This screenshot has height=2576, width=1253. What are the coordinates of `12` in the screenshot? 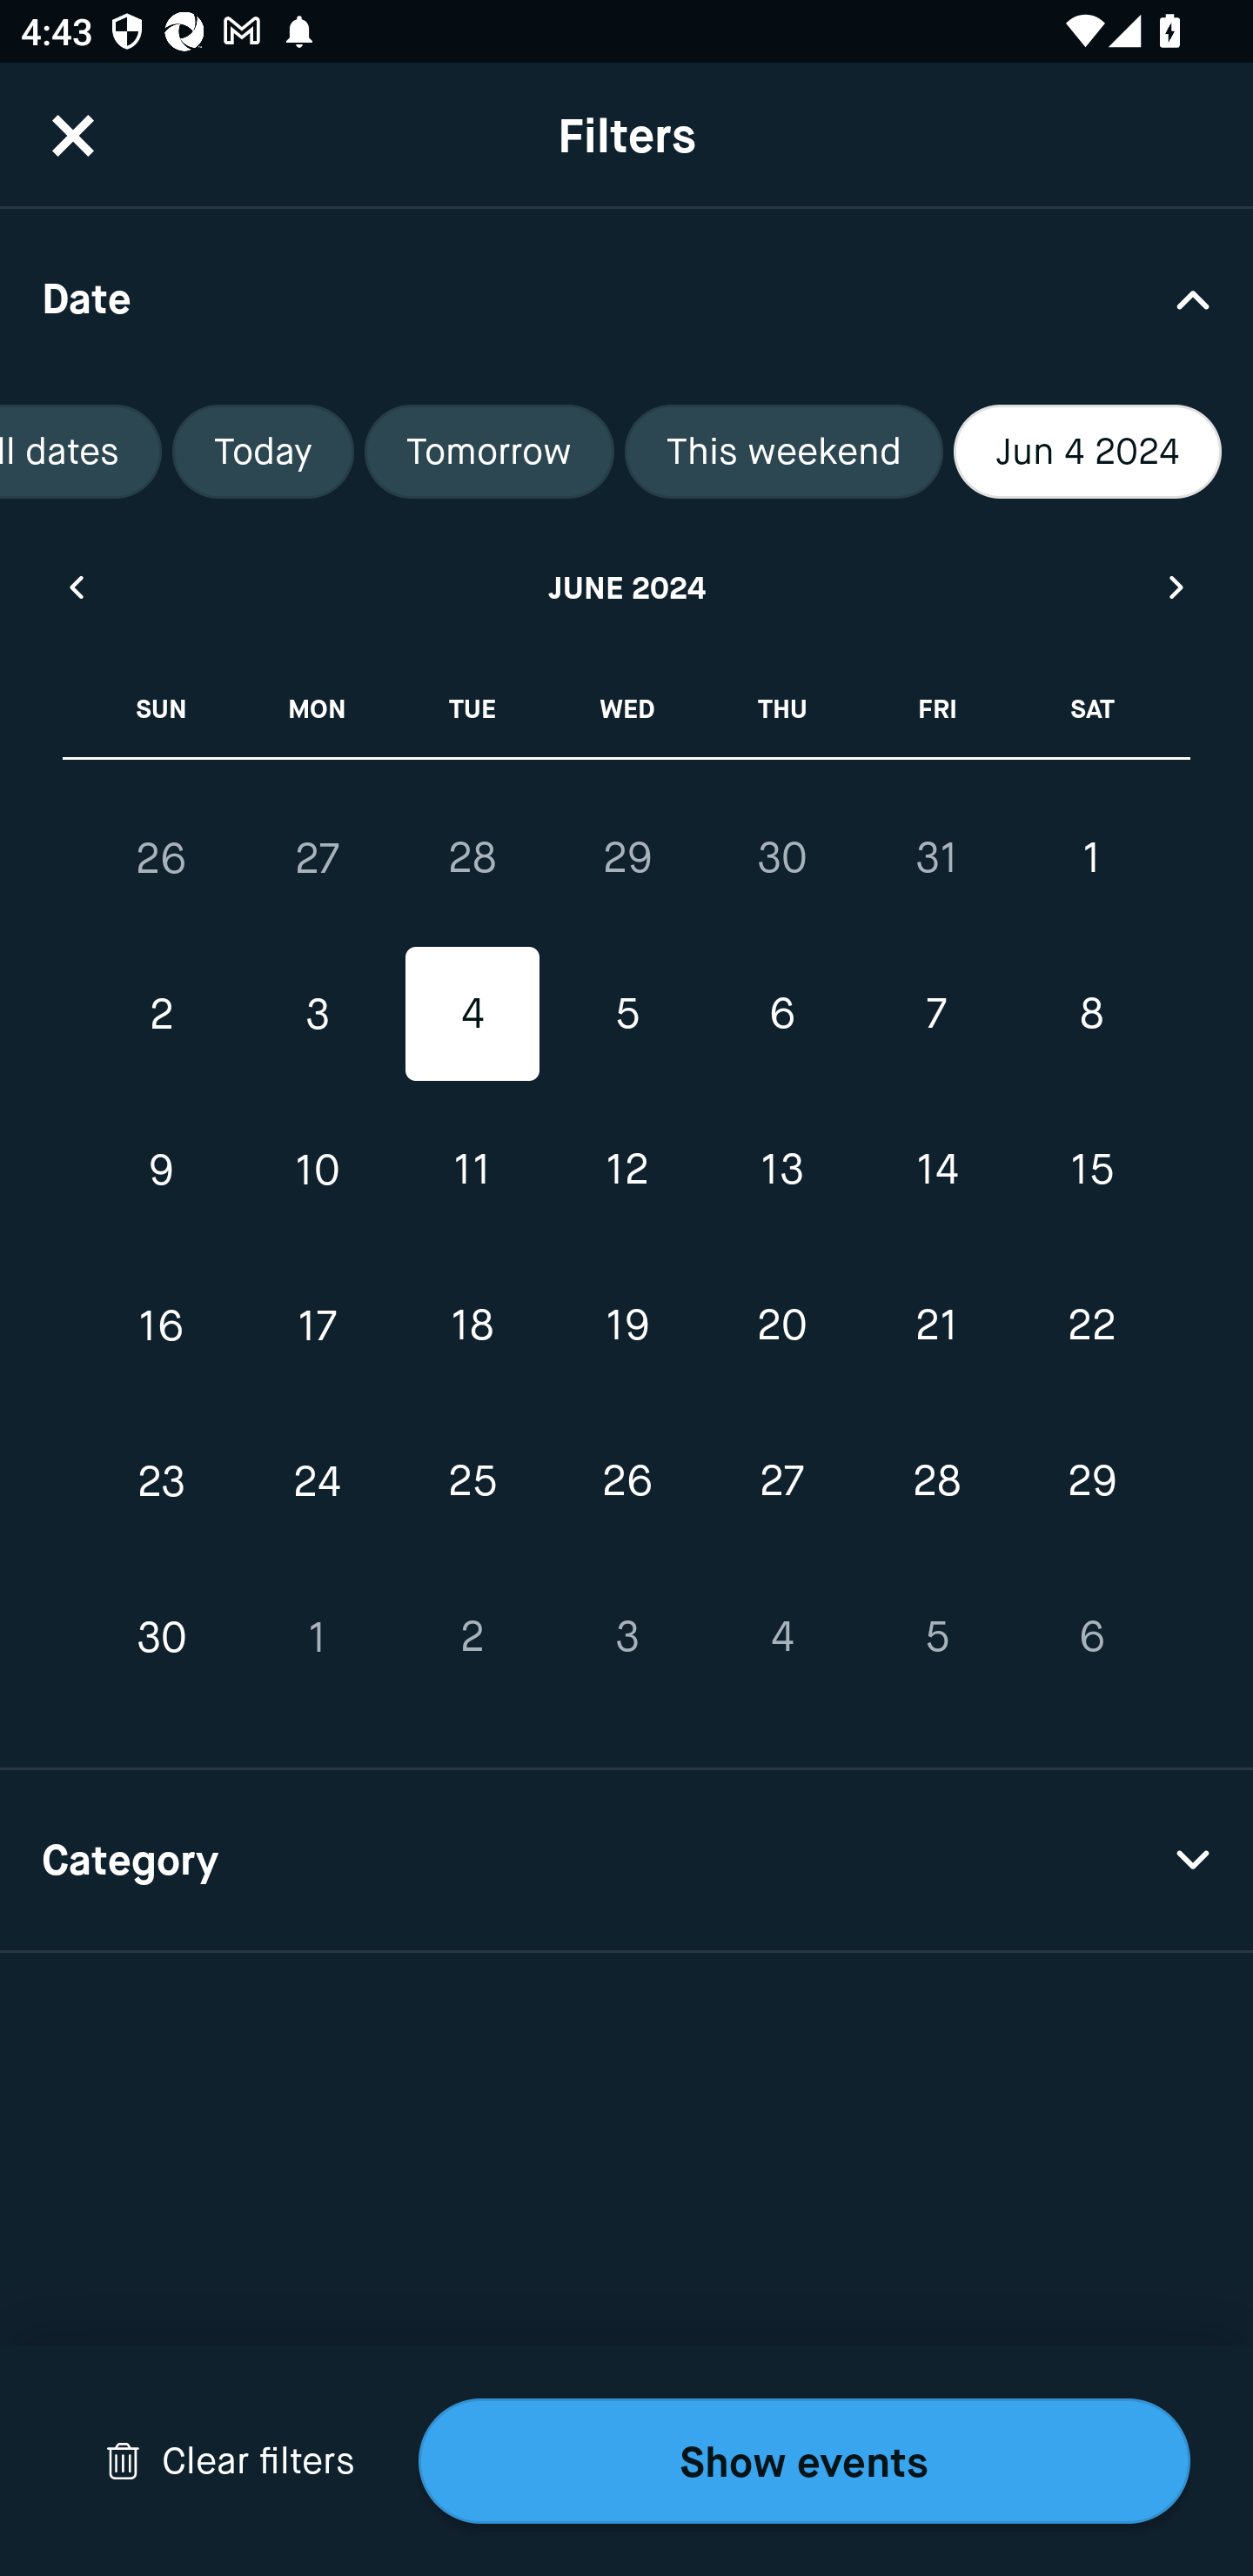 It's located at (626, 1170).